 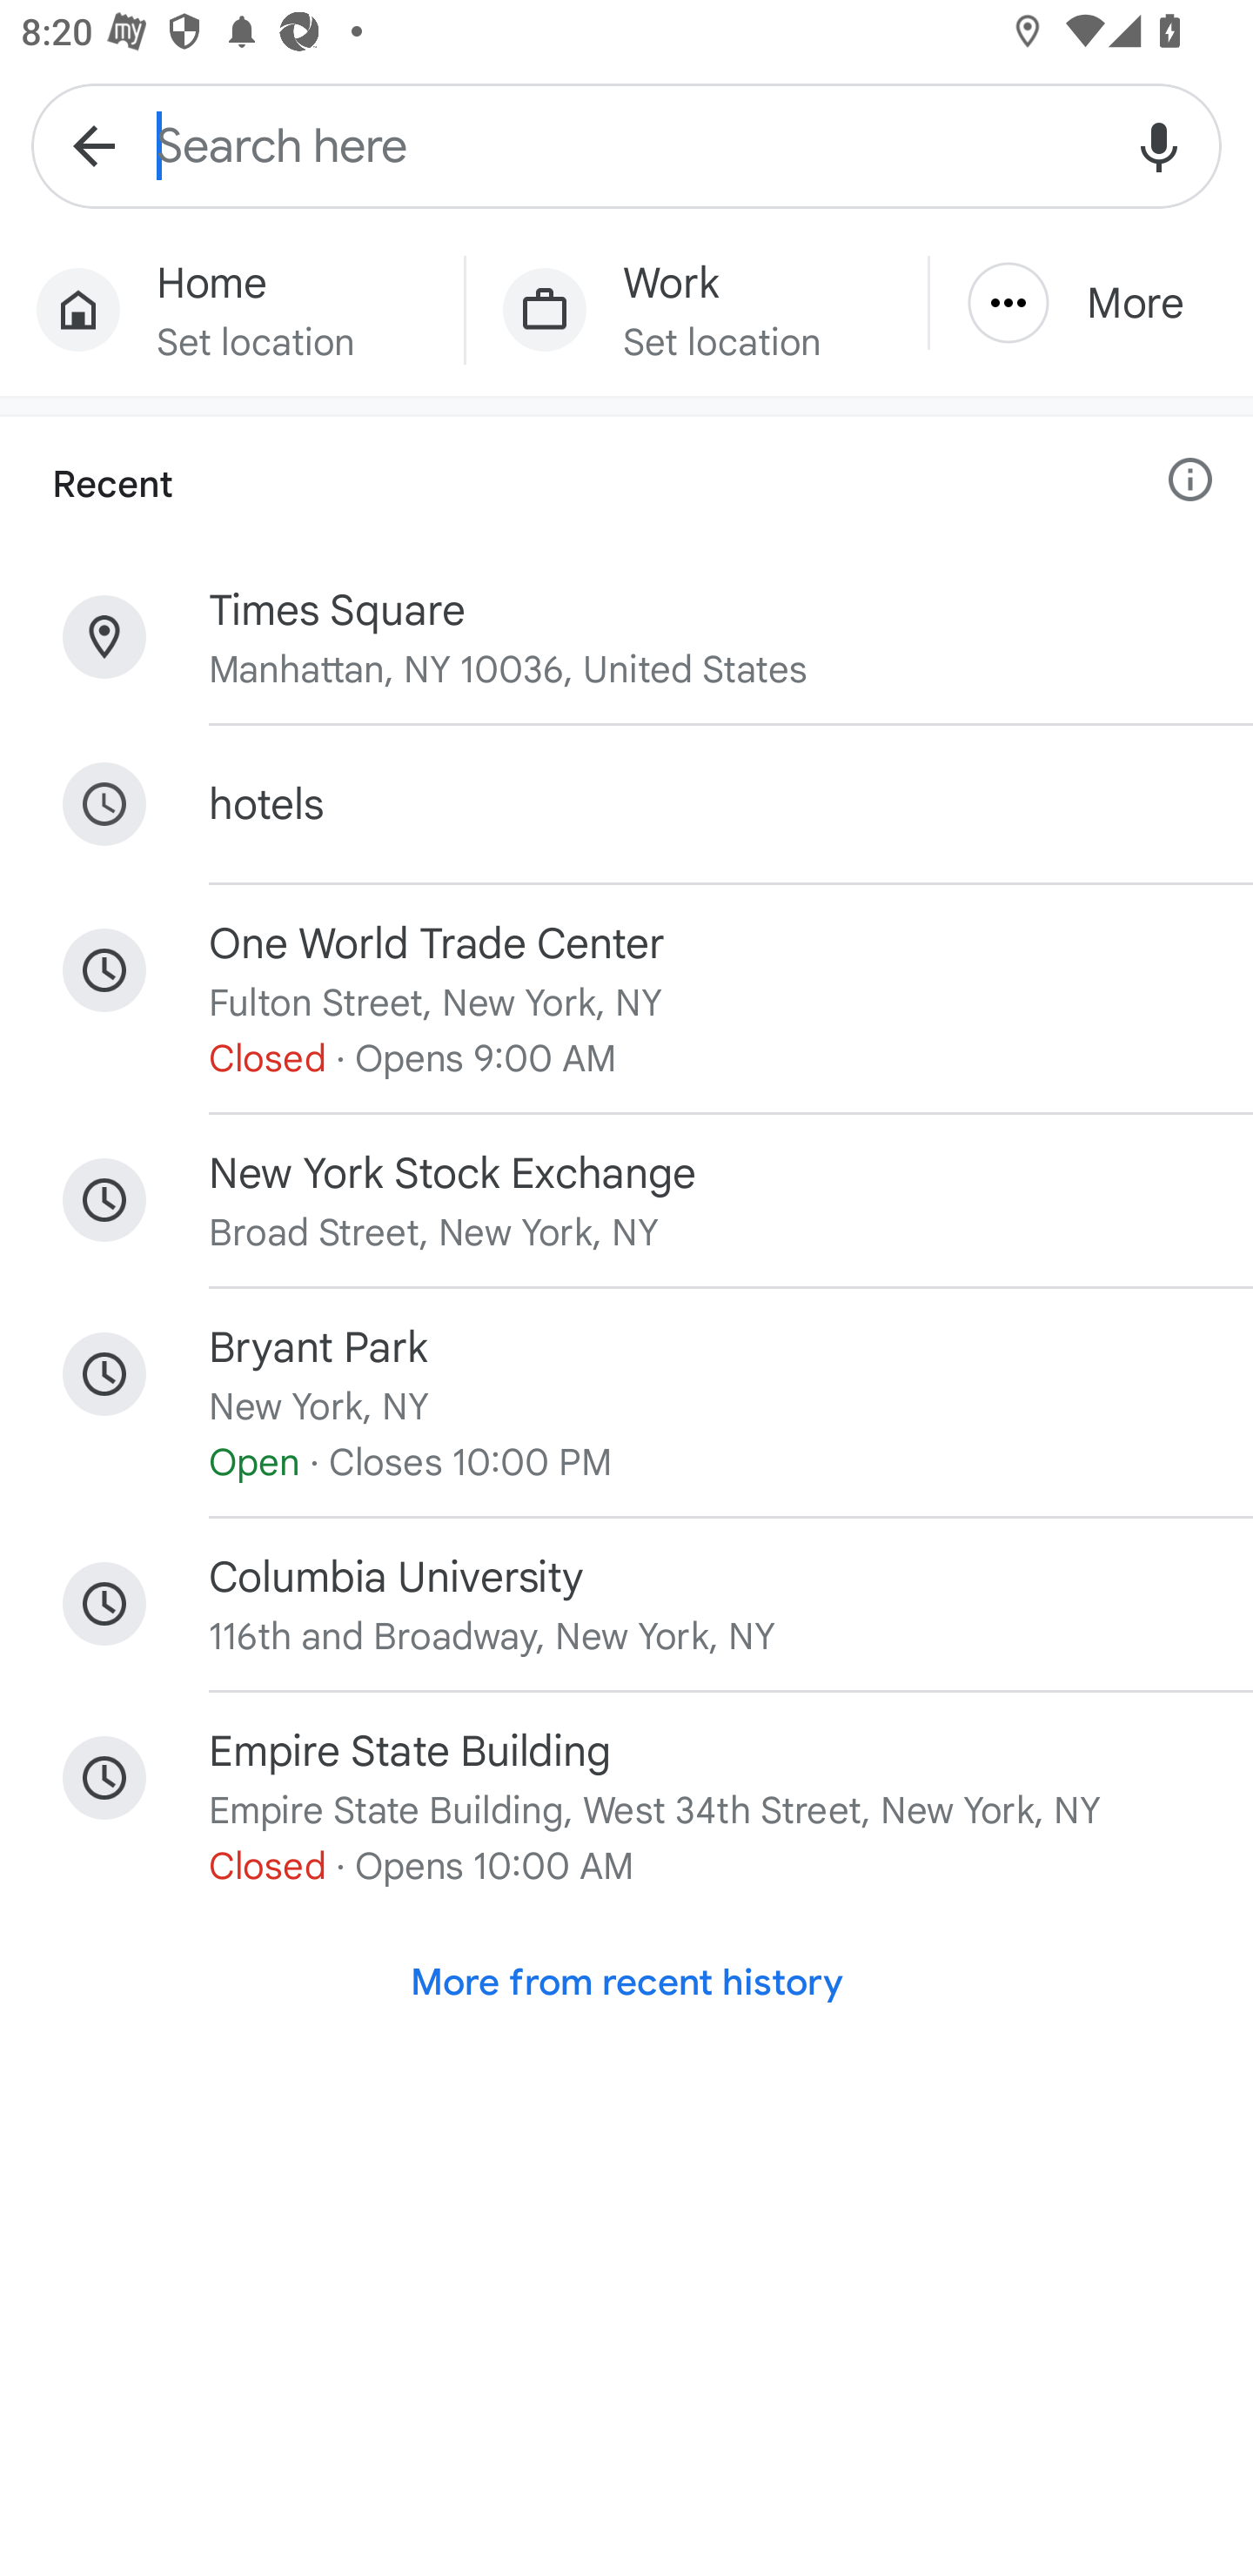 I want to click on Search here, so click(x=626, y=144).